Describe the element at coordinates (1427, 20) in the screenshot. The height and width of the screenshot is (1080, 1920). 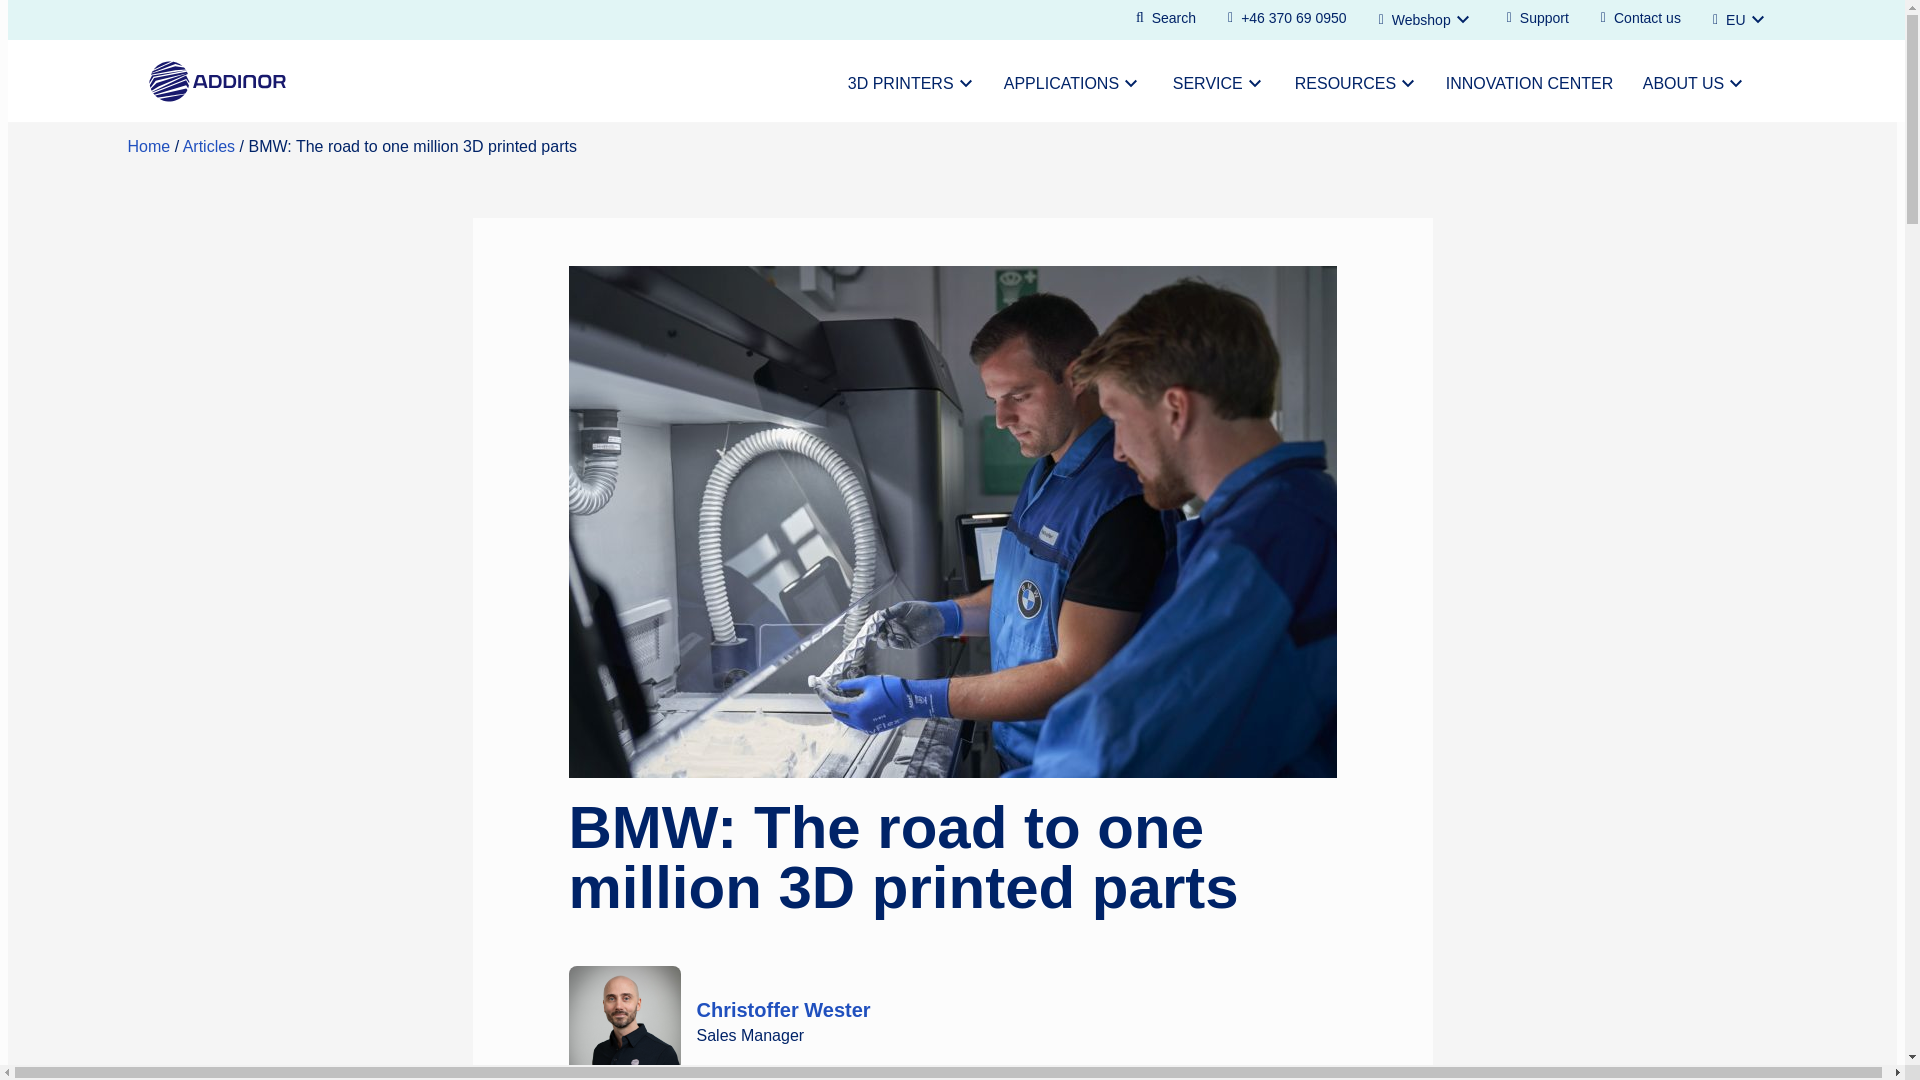
I see `Webshop` at that location.